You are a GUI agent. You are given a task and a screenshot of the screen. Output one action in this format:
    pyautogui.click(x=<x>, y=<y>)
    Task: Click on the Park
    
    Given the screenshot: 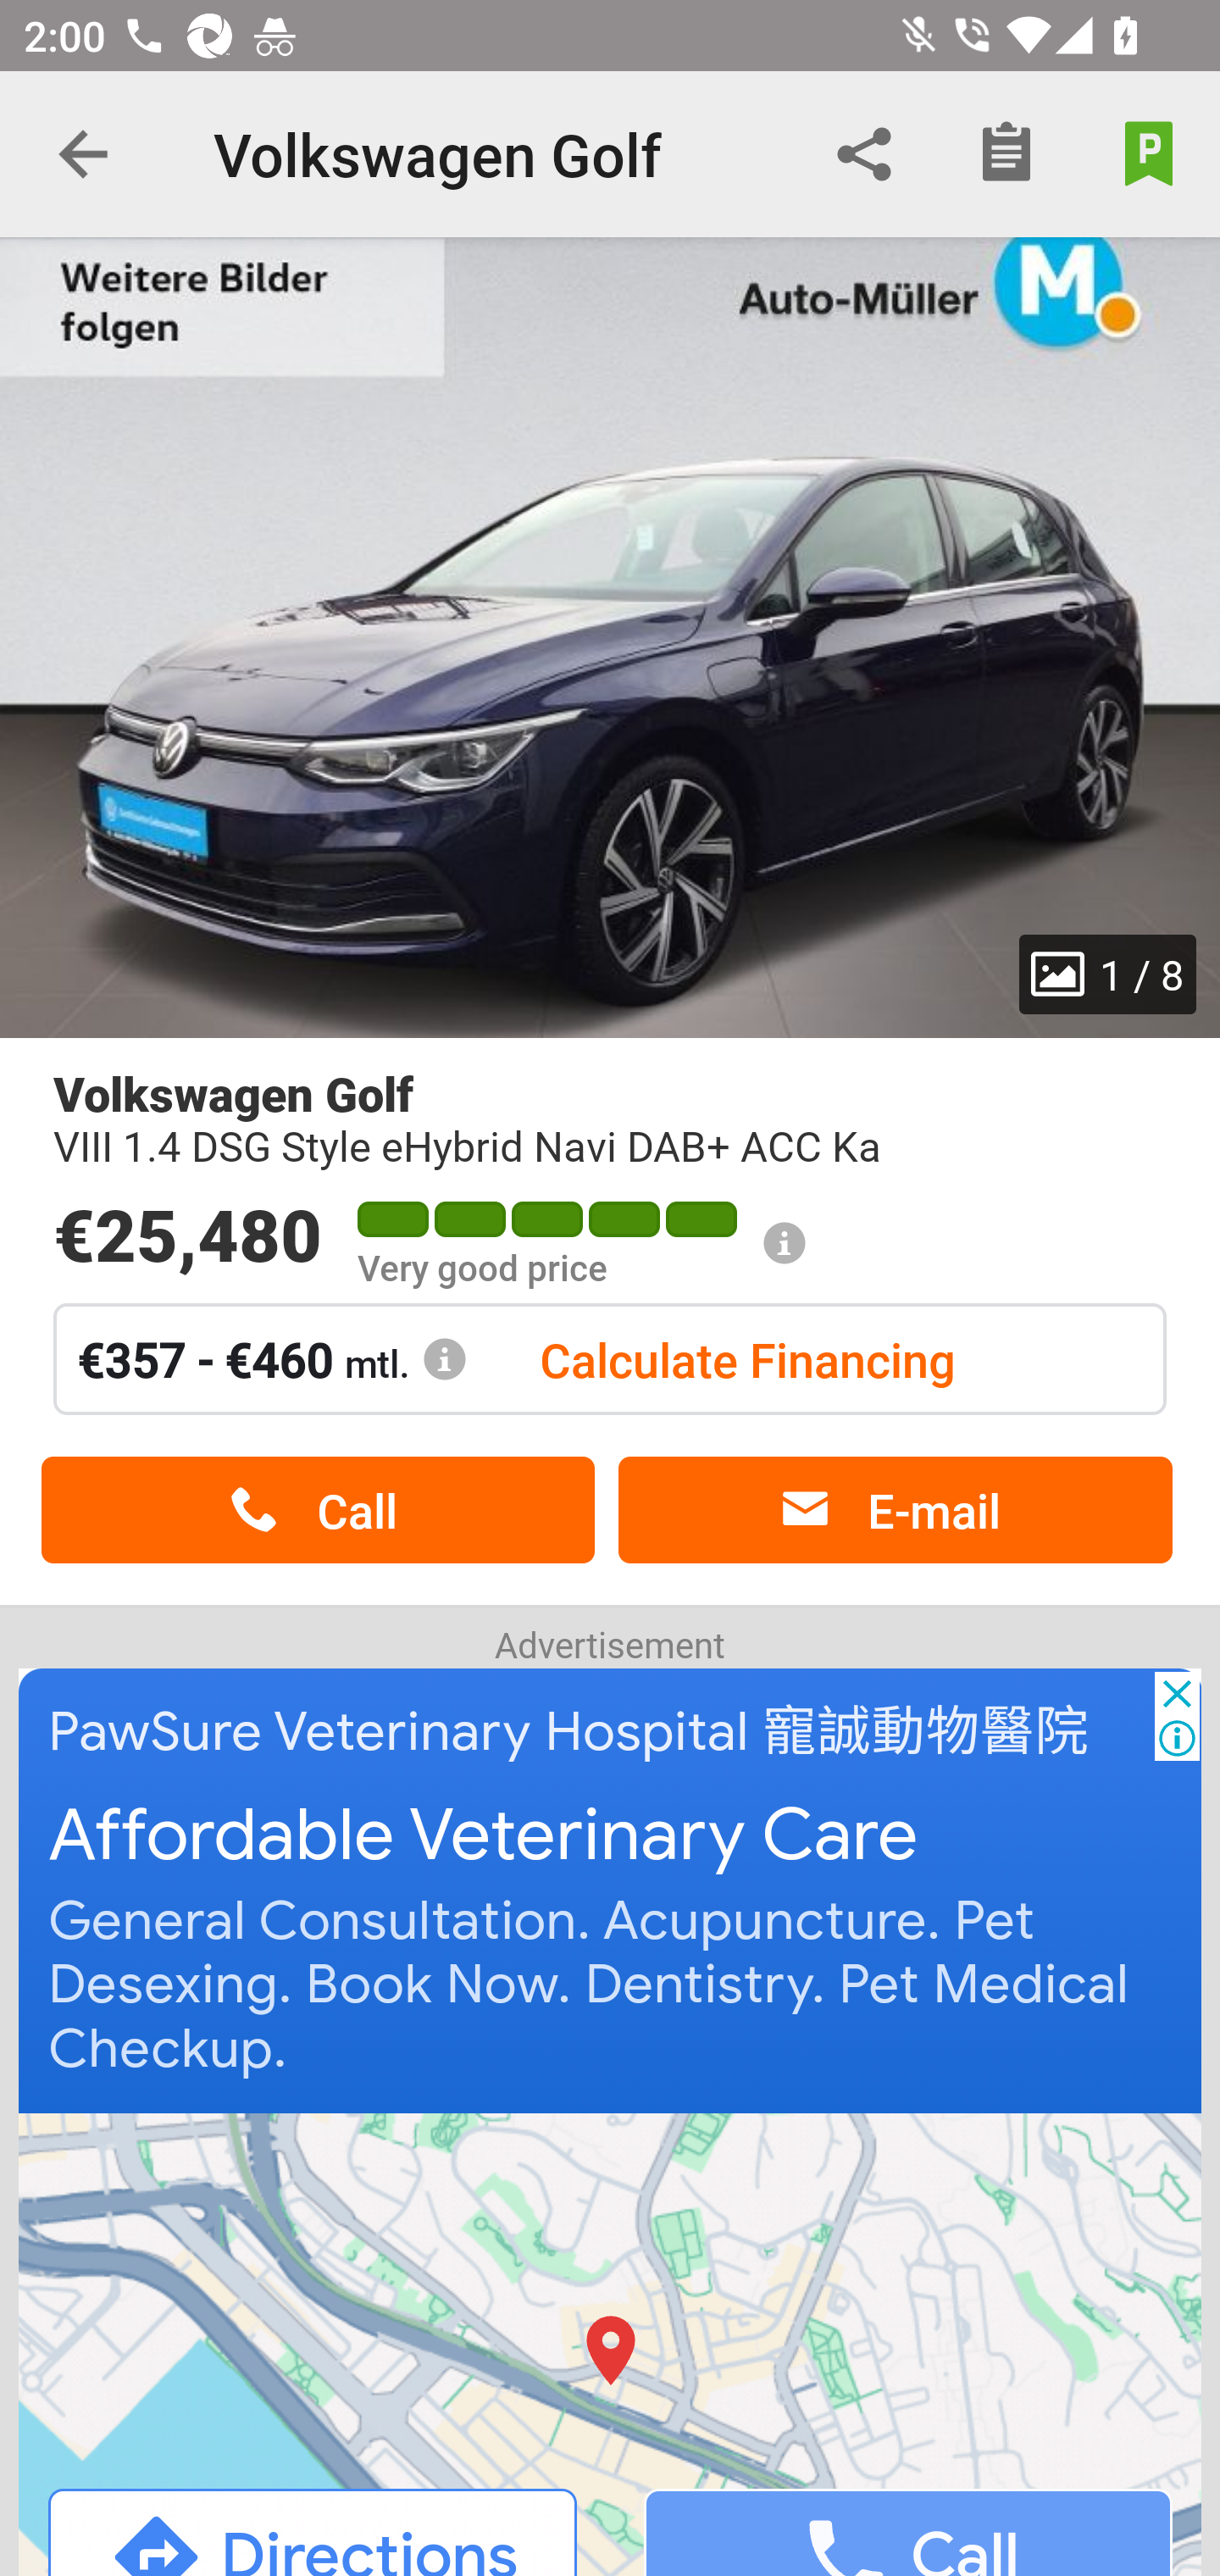 What is the action you would take?
    pyautogui.click(x=1149, y=154)
    